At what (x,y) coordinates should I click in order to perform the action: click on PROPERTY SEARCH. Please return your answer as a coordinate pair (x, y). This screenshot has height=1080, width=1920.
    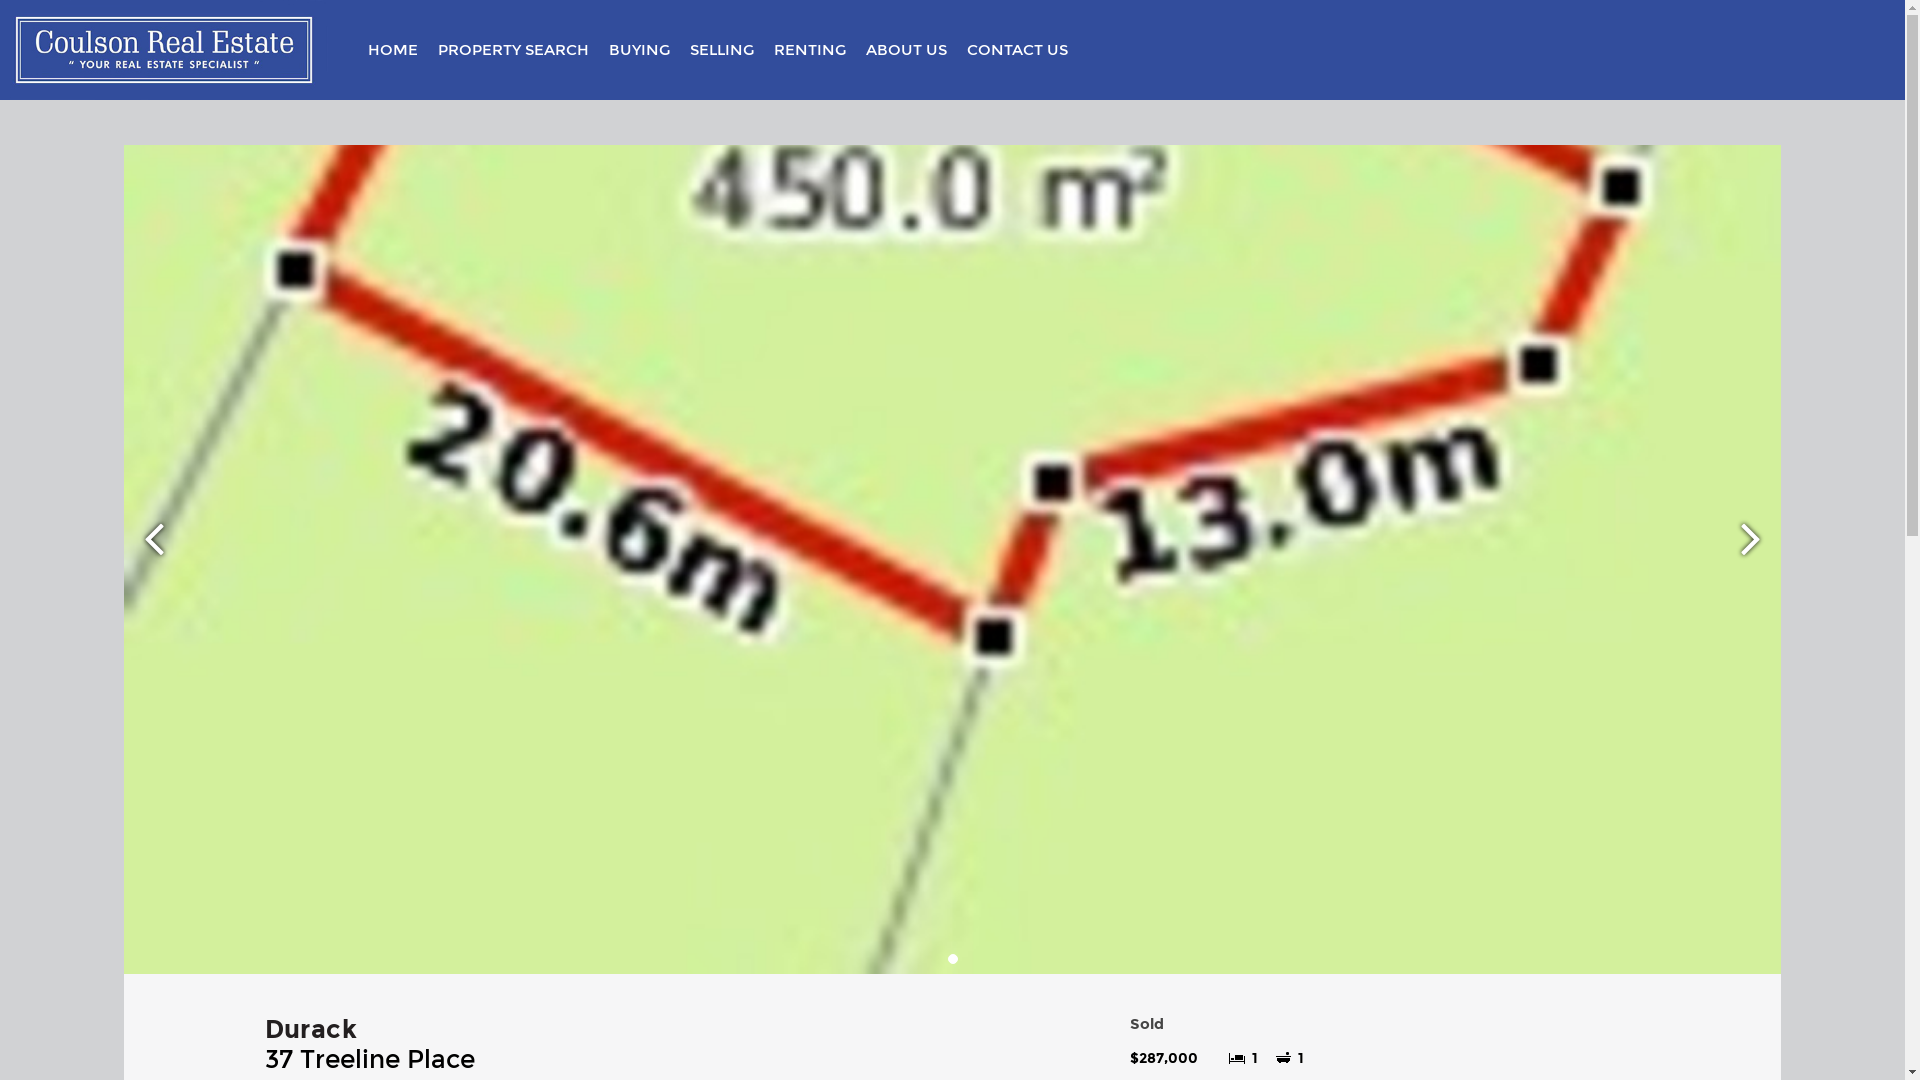
    Looking at the image, I should click on (514, 50).